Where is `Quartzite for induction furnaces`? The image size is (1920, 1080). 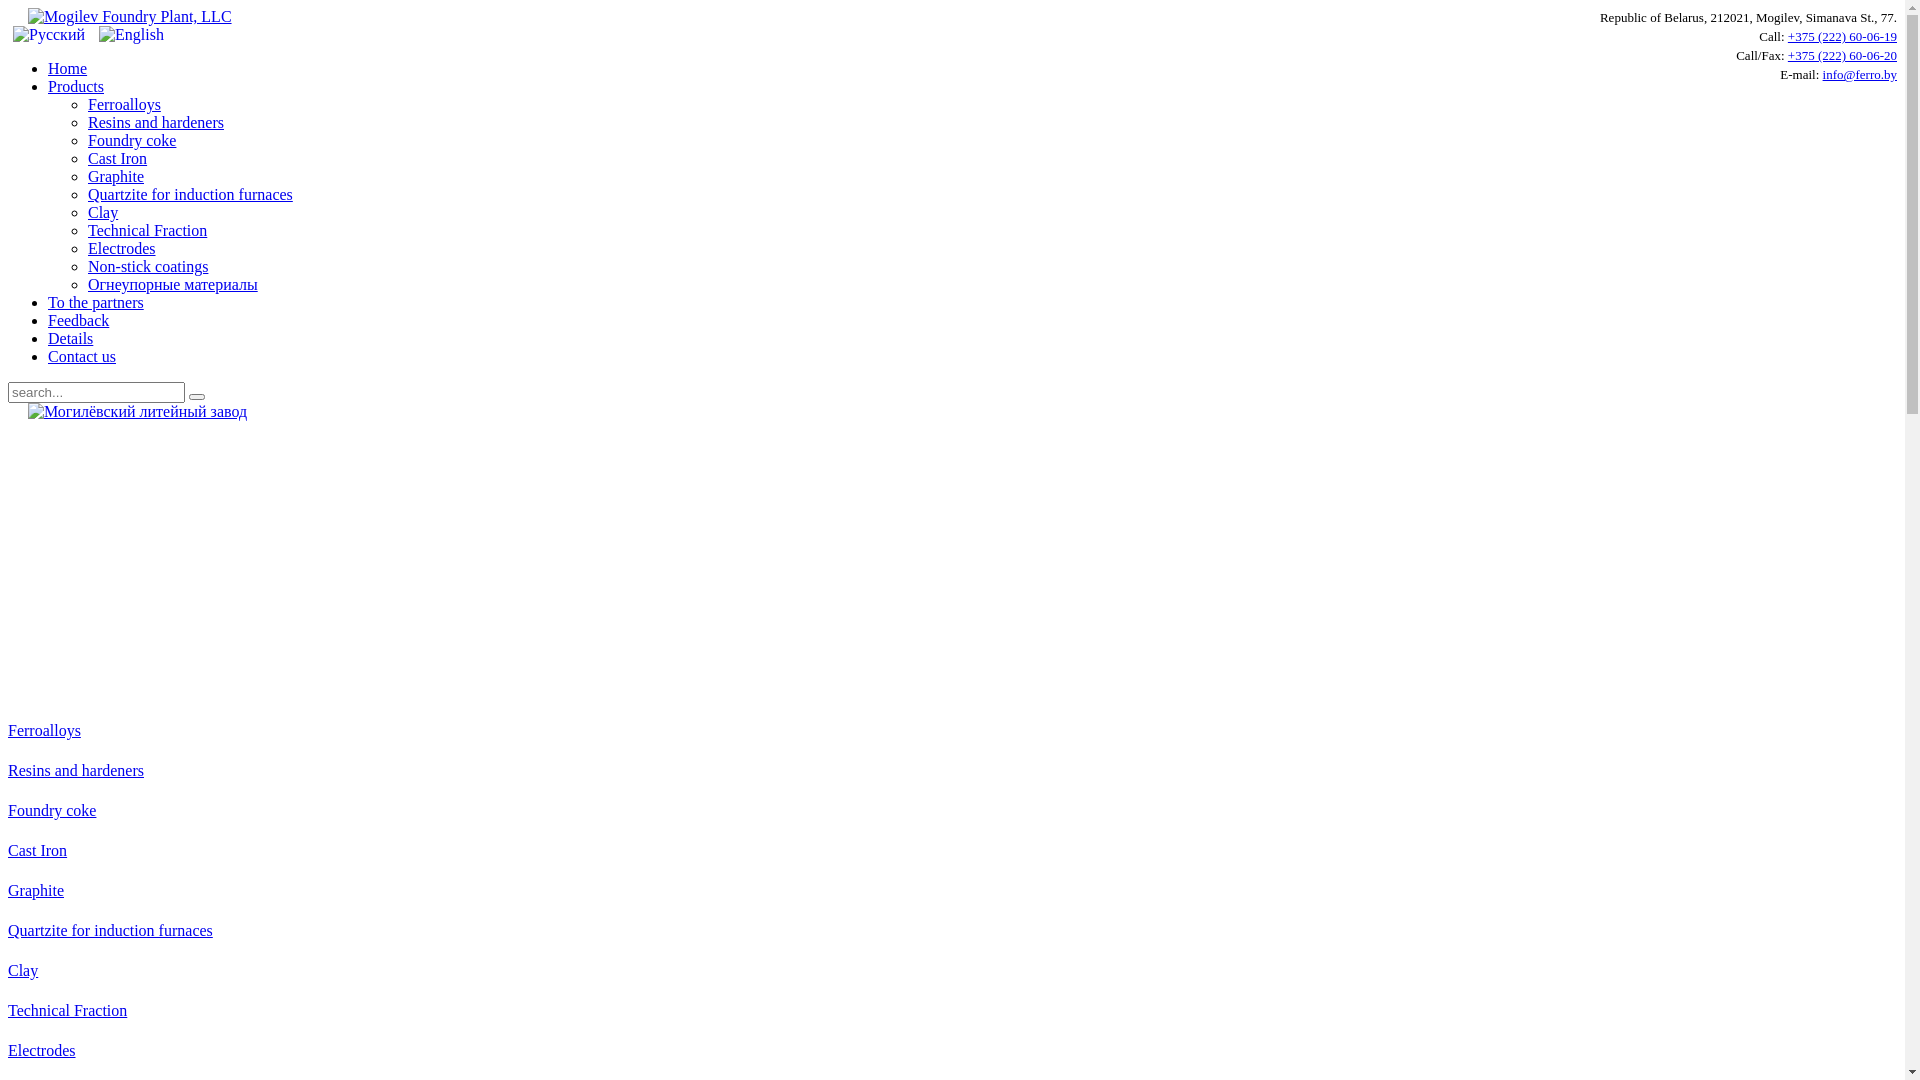
Quartzite for induction furnaces is located at coordinates (190, 194).